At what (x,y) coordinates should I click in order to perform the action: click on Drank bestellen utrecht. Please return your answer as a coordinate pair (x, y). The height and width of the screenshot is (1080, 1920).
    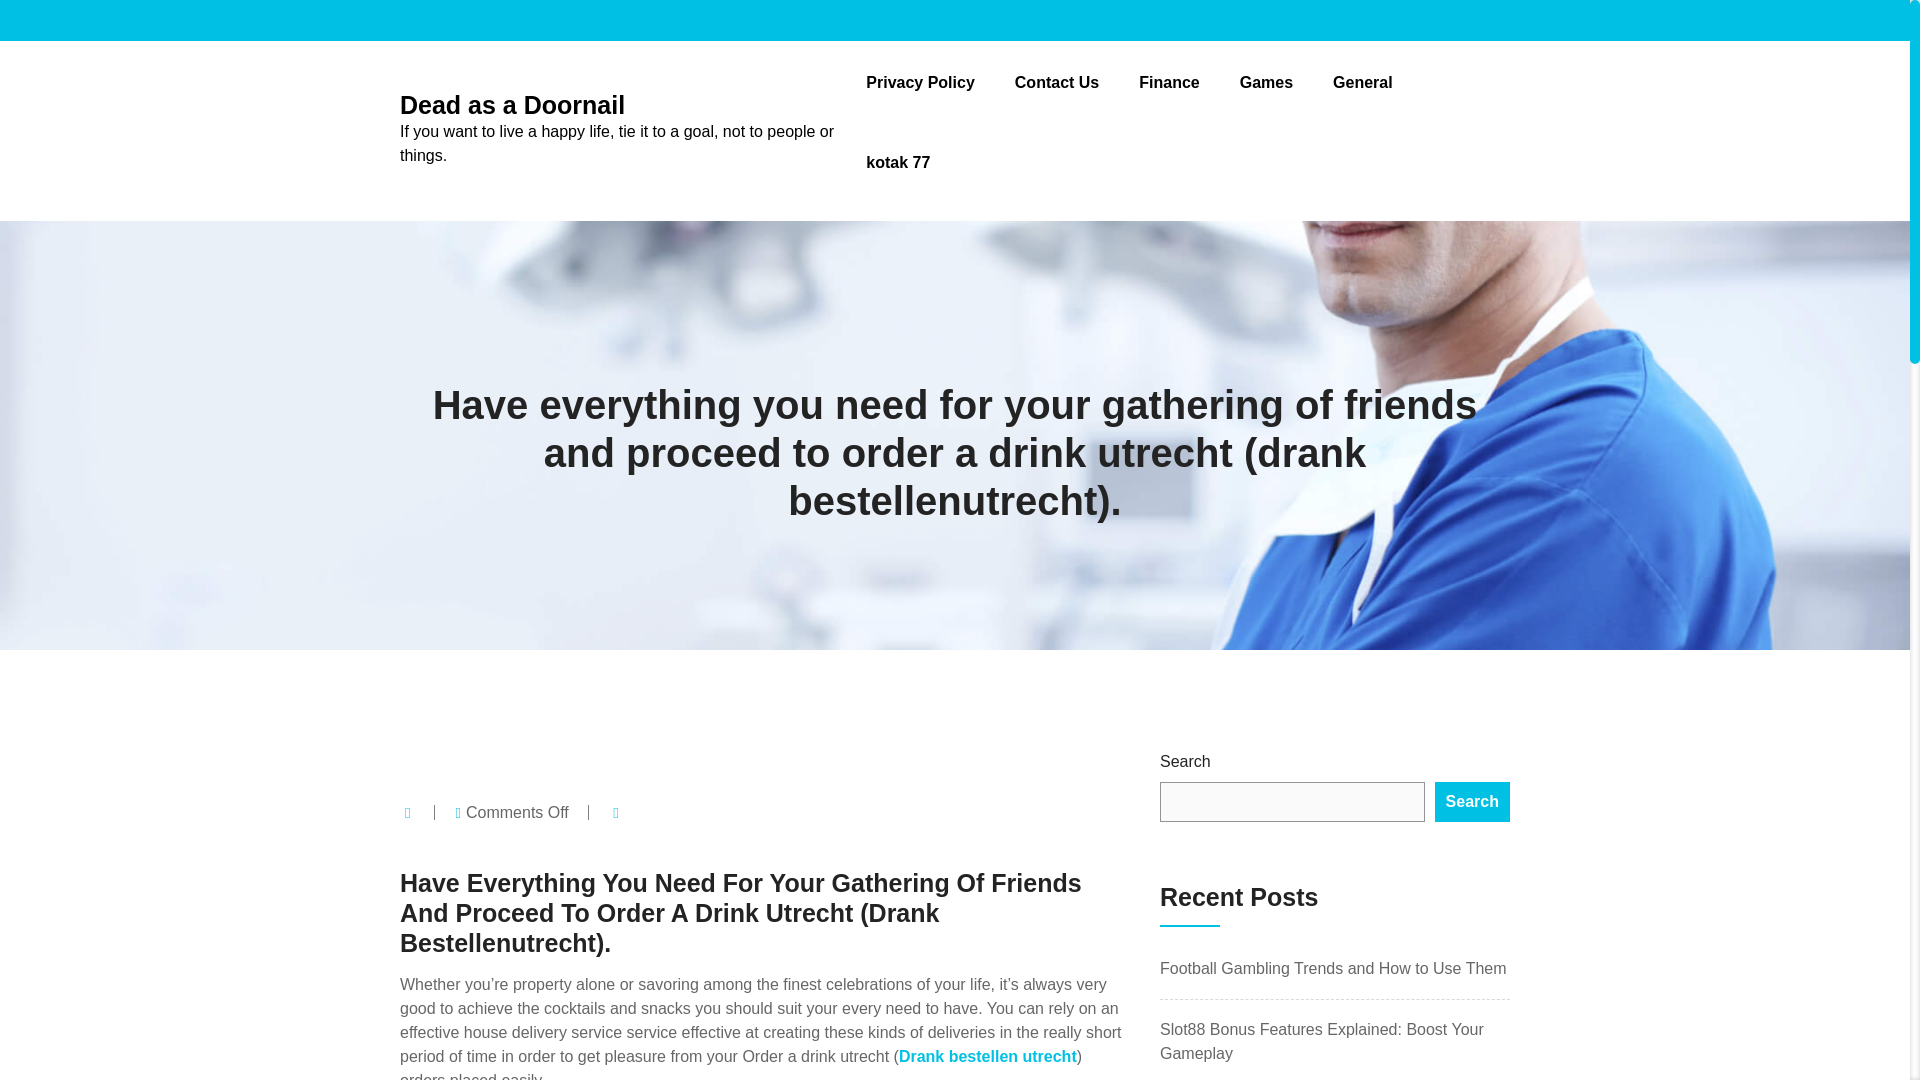
    Looking at the image, I should click on (988, 1056).